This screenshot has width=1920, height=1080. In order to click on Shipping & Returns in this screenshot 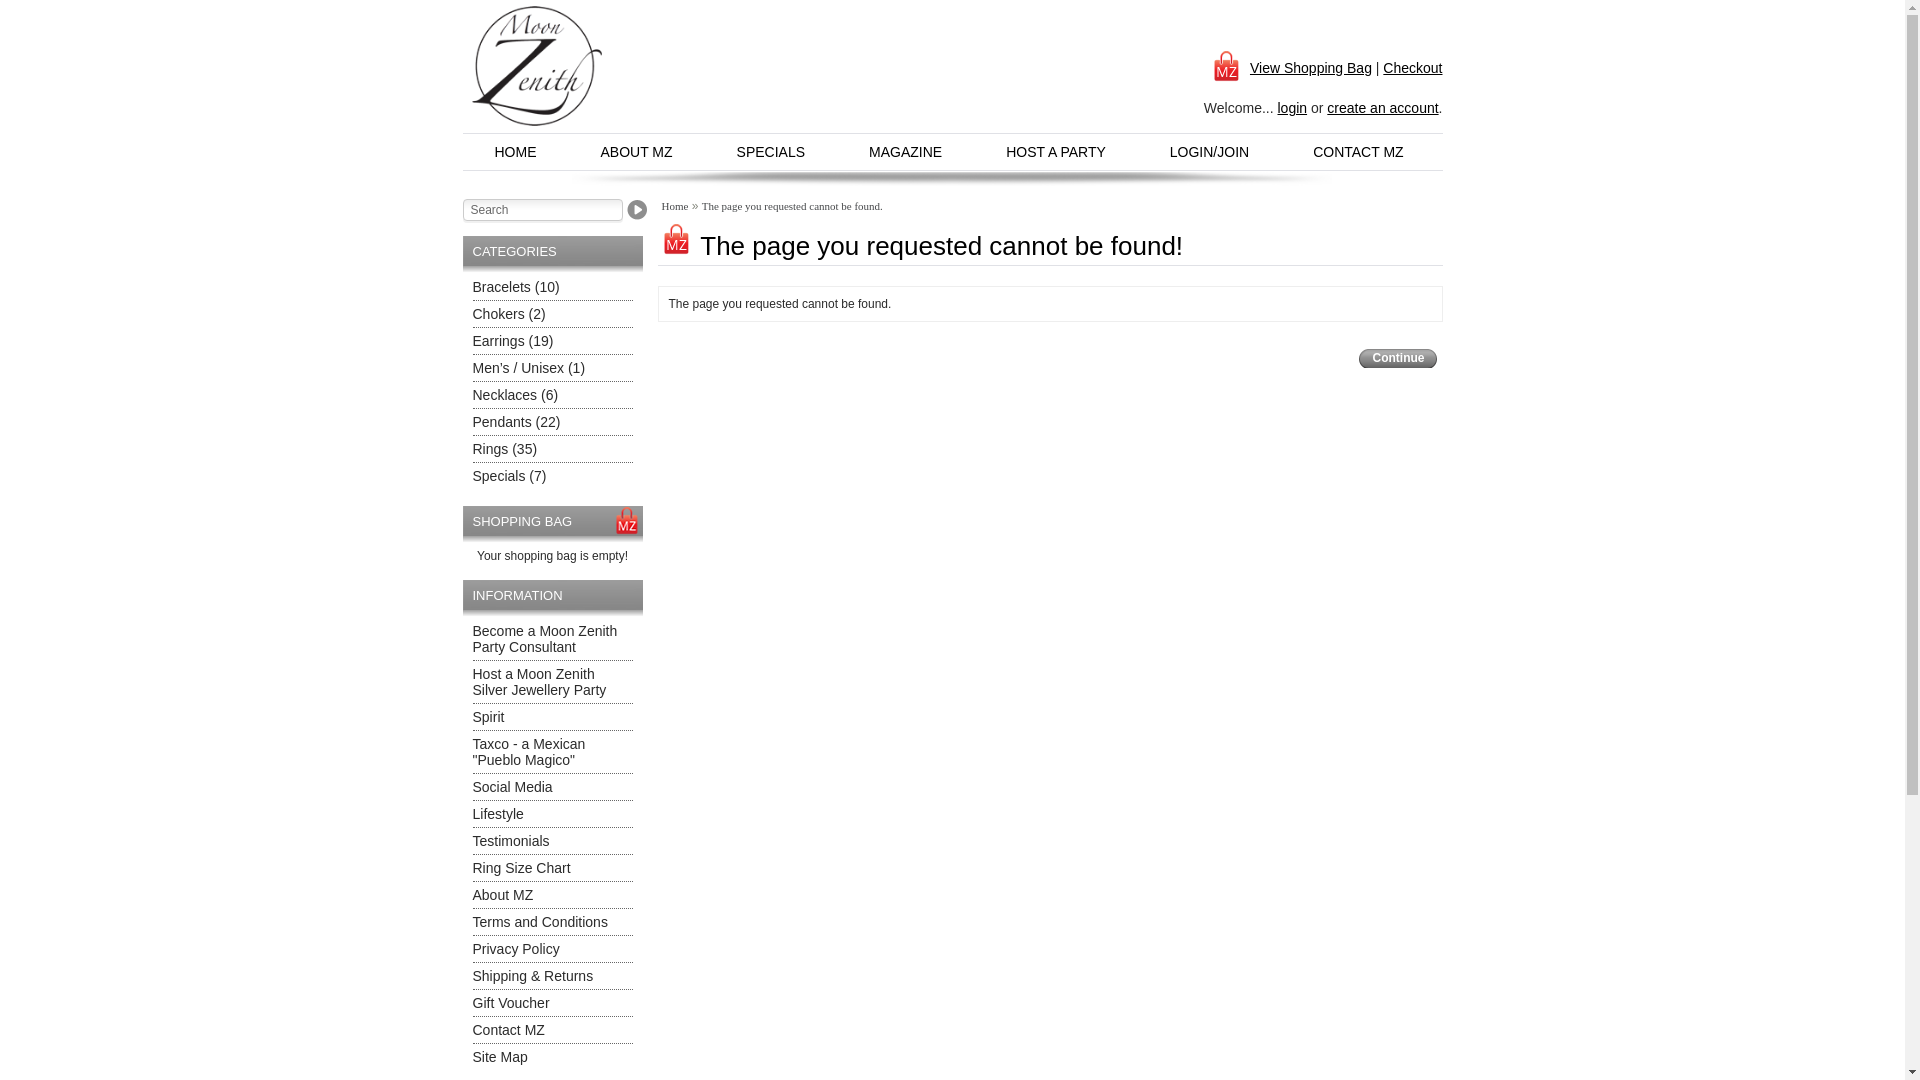, I will do `click(532, 976)`.